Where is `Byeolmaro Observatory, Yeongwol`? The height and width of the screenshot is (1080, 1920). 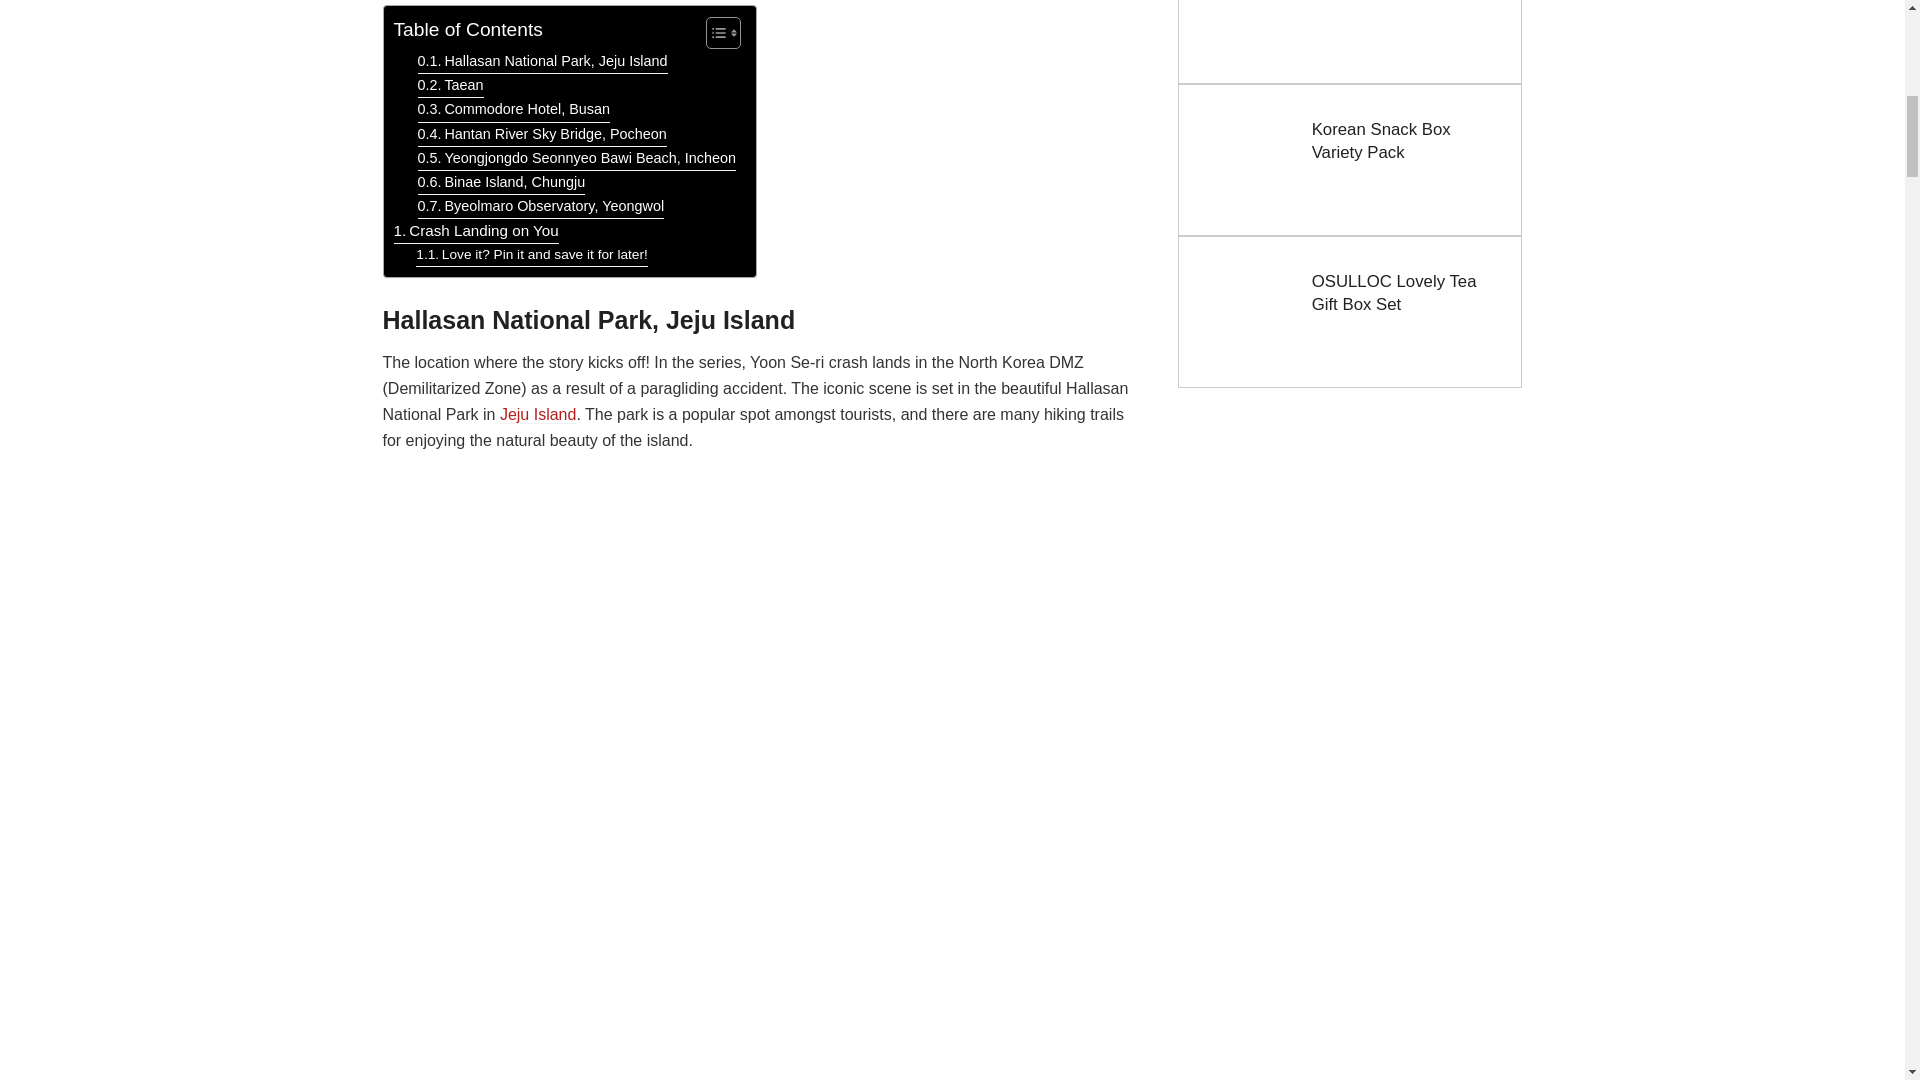 Byeolmaro Observatory, Yeongwol is located at coordinates (541, 207).